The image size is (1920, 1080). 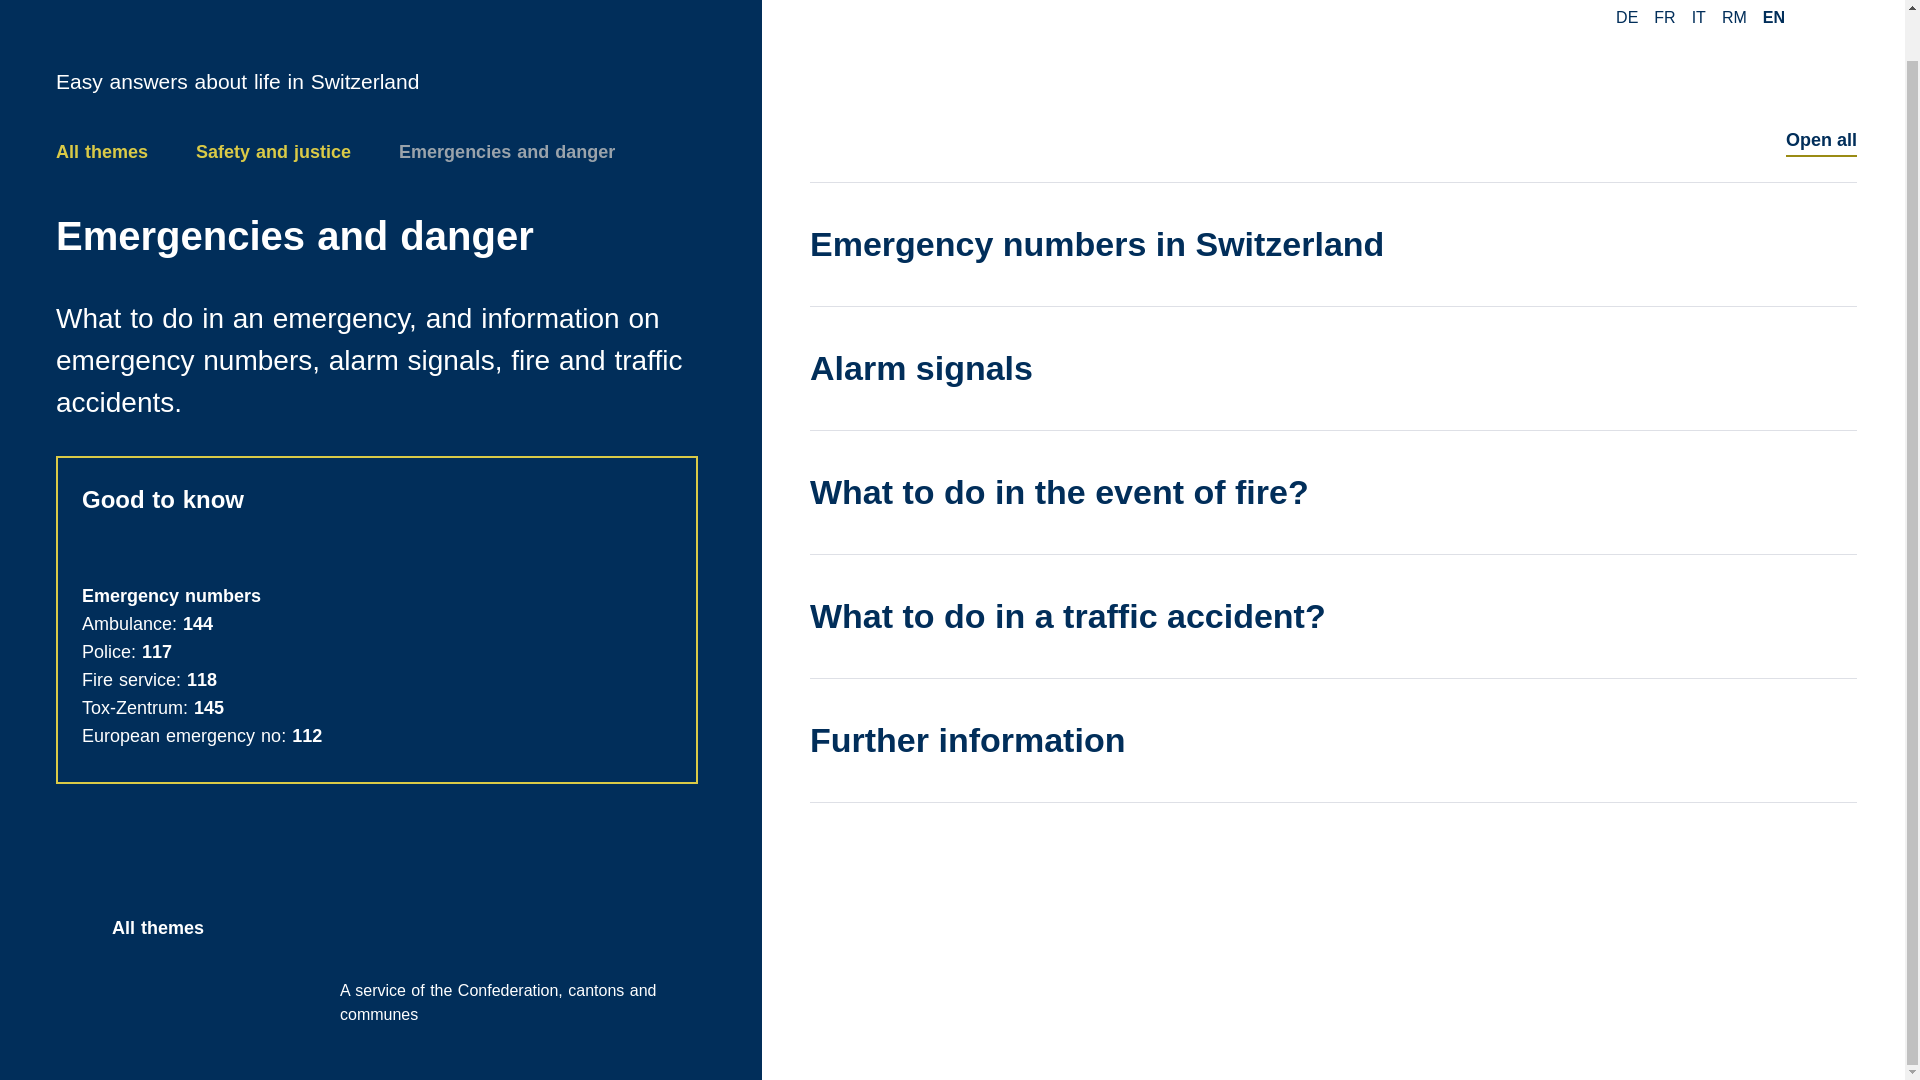 What do you see at coordinates (1333, 244) in the screenshot?
I see `Emergency numbers in Switzerland` at bounding box center [1333, 244].